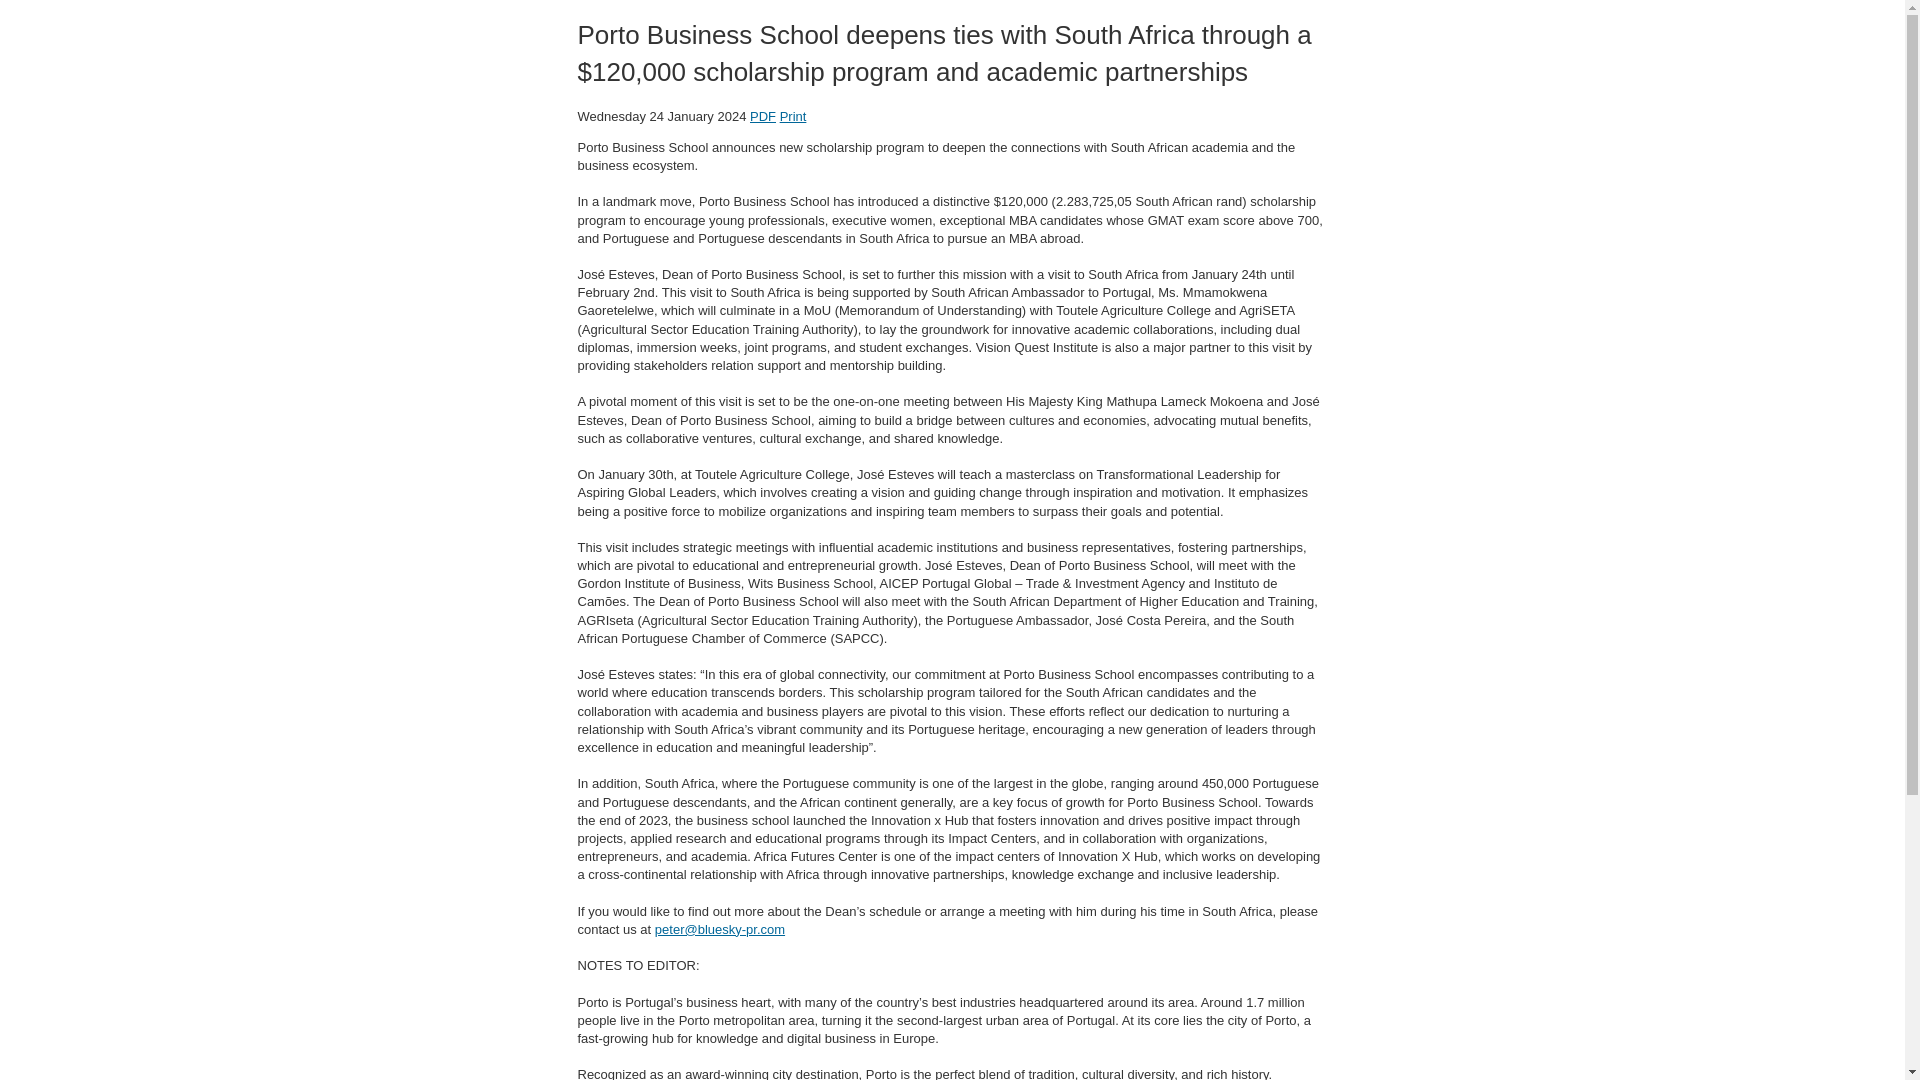 This screenshot has height=1080, width=1920. I want to click on Print, so click(792, 116).